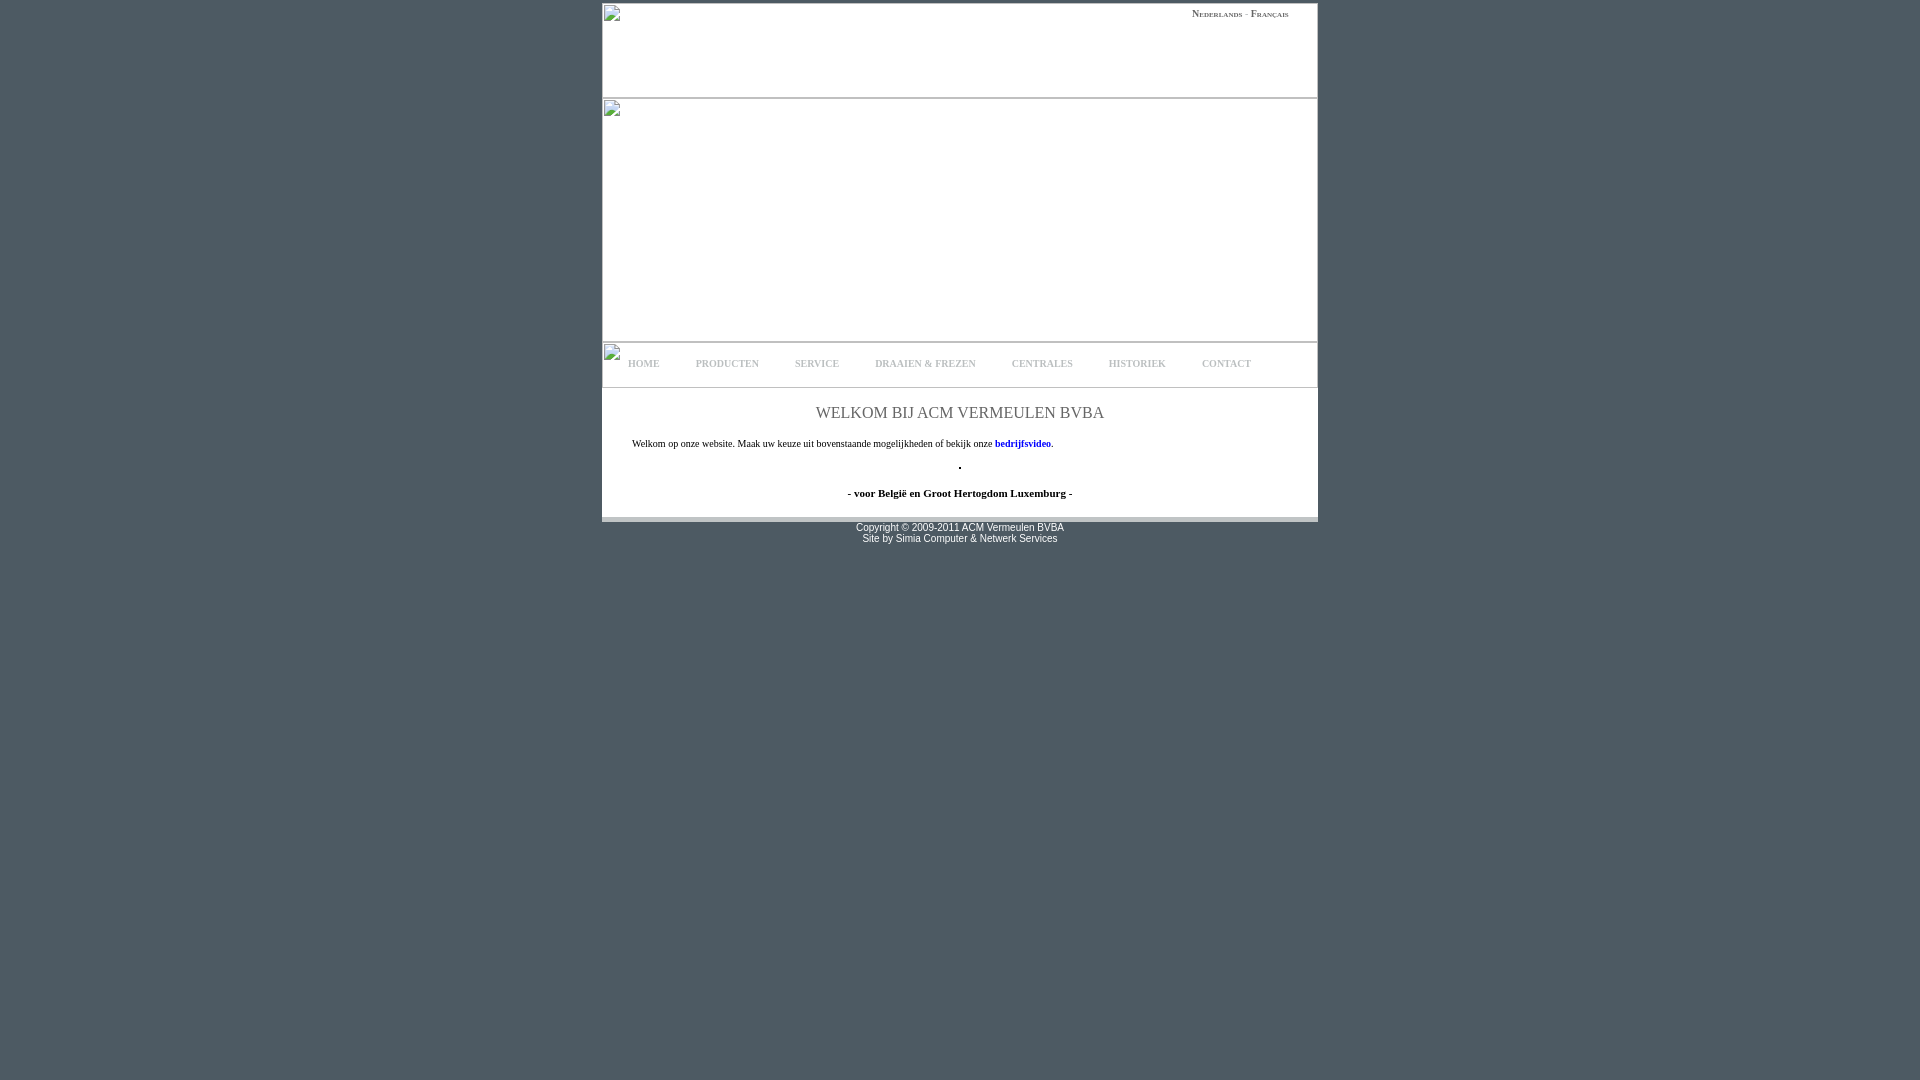 This screenshot has width=1920, height=1080. I want to click on SERVICE, so click(817, 364).